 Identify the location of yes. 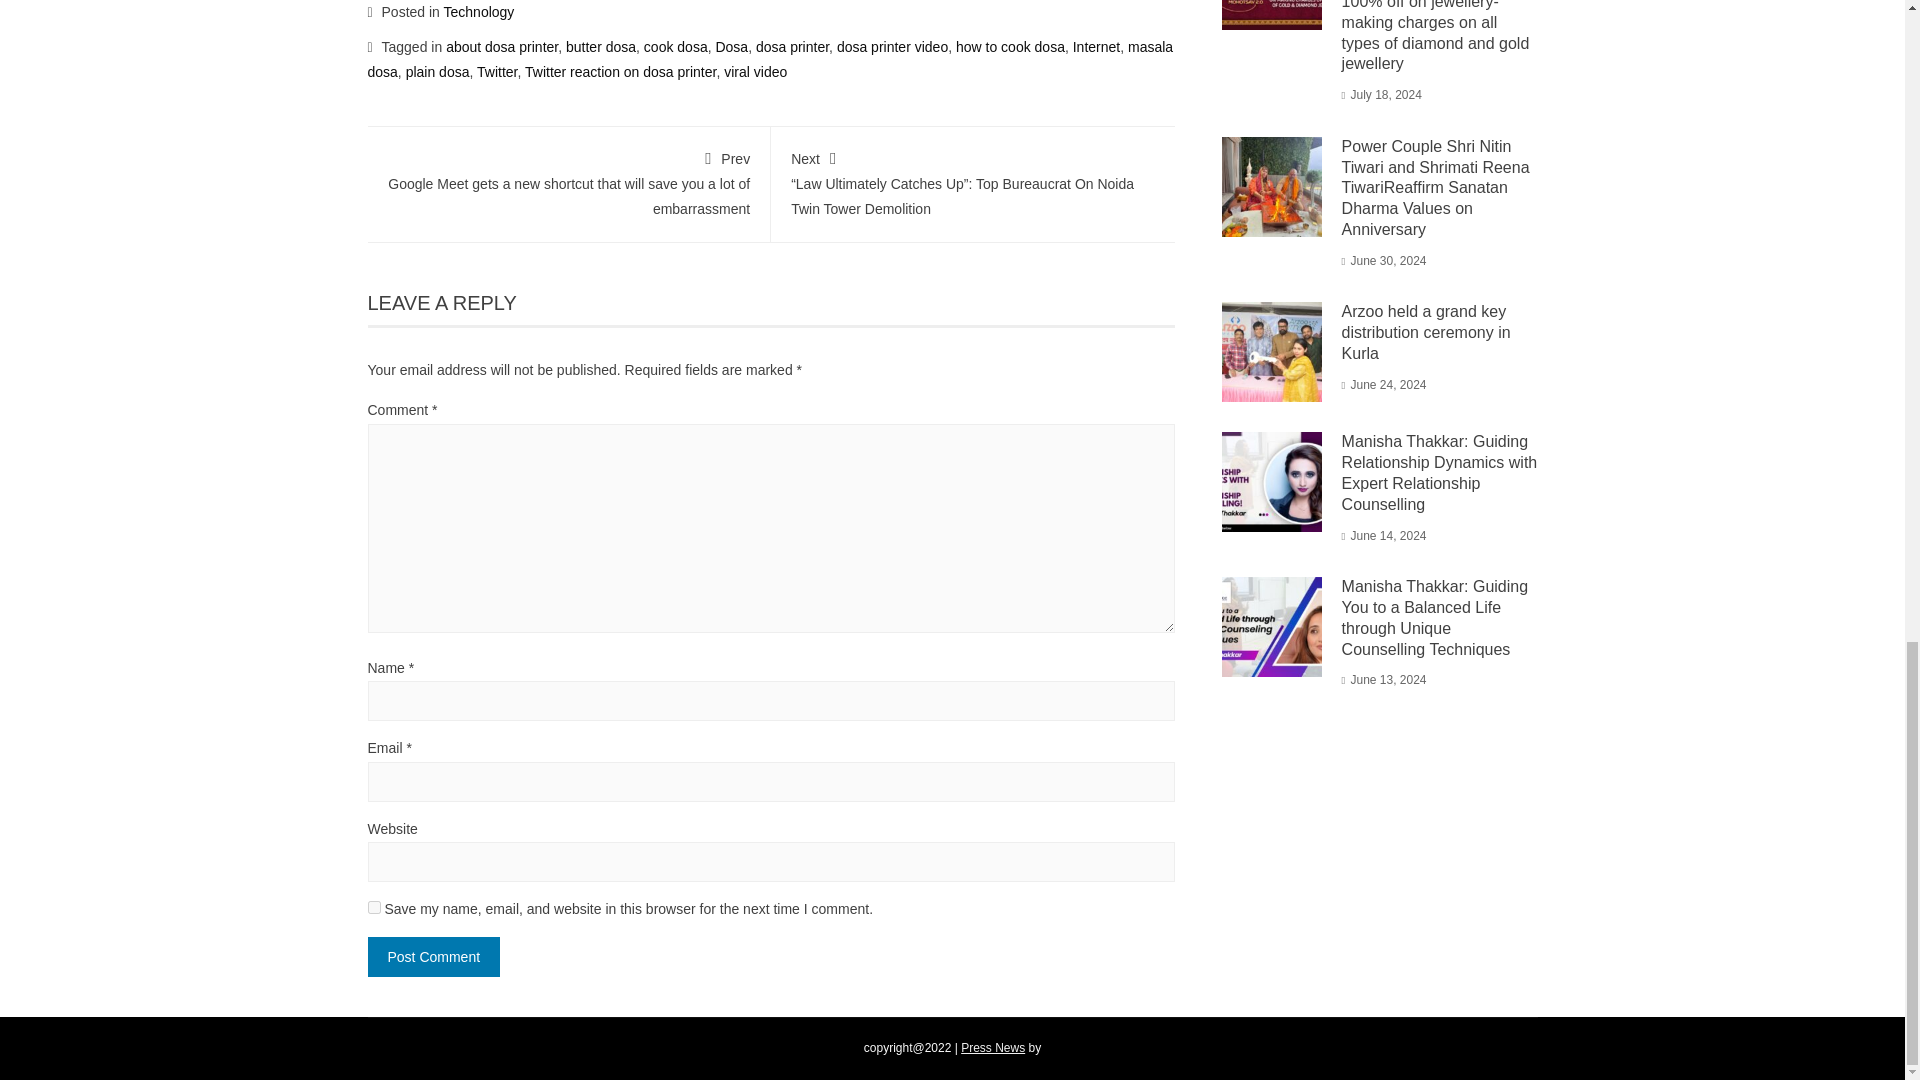
(374, 906).